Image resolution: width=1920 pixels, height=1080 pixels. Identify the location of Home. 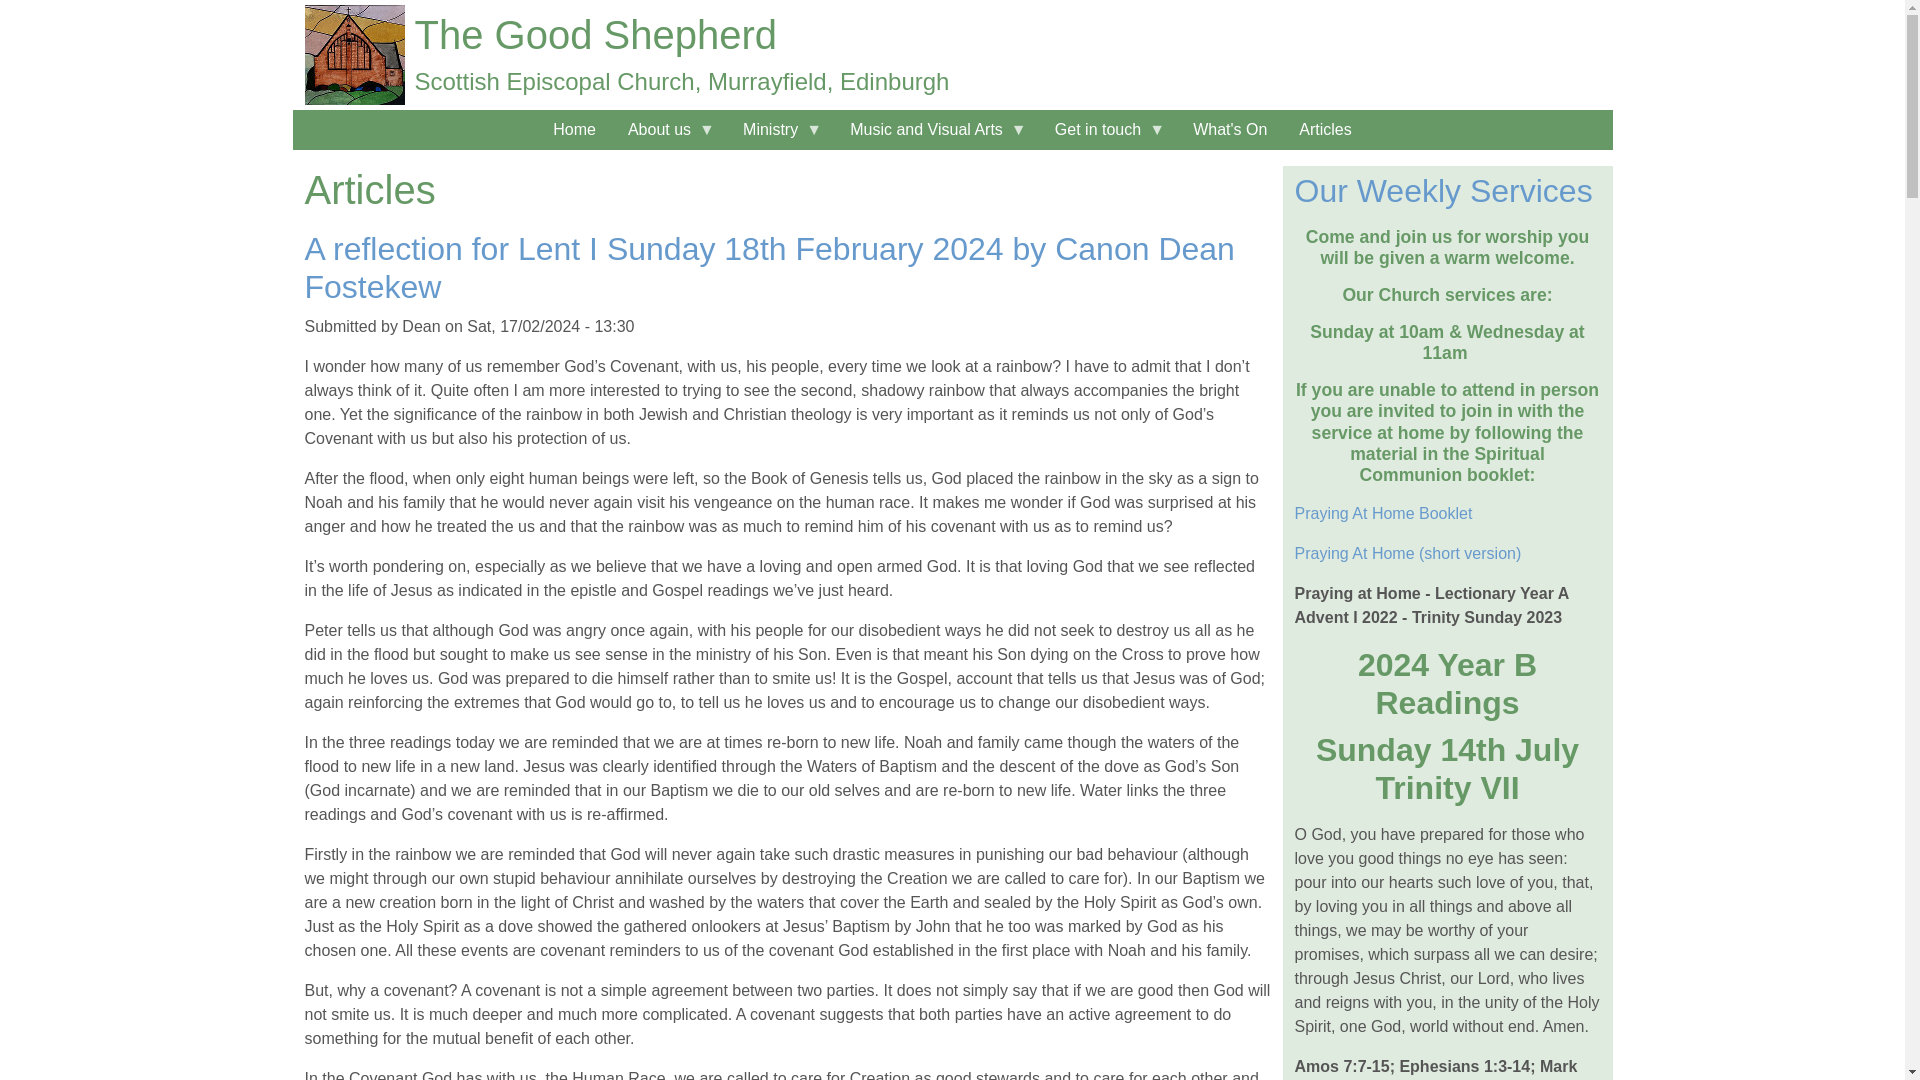
(594, 34).